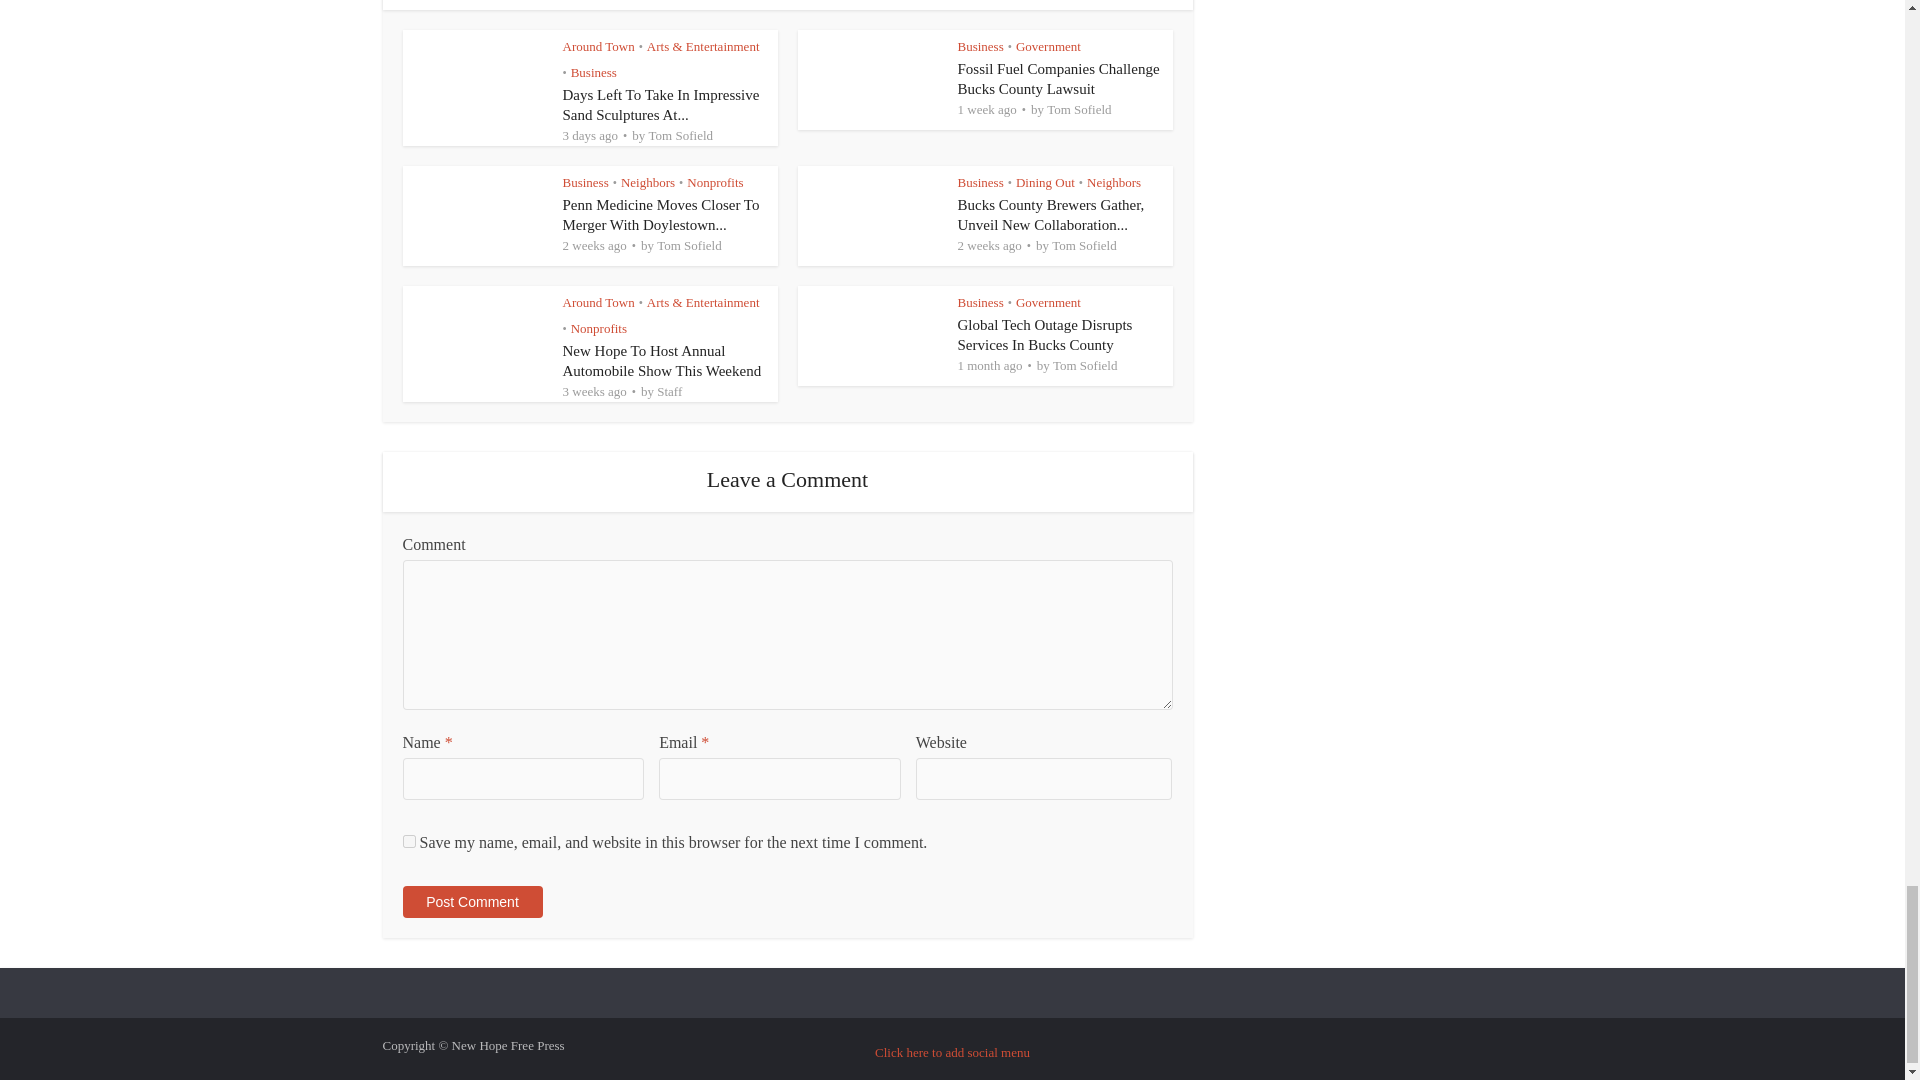 This screenshot has height=1080, width=1920. I want to click on Fossil Fuel Companies Challenge Bucks County Lawsuit, so click(1058, 78).